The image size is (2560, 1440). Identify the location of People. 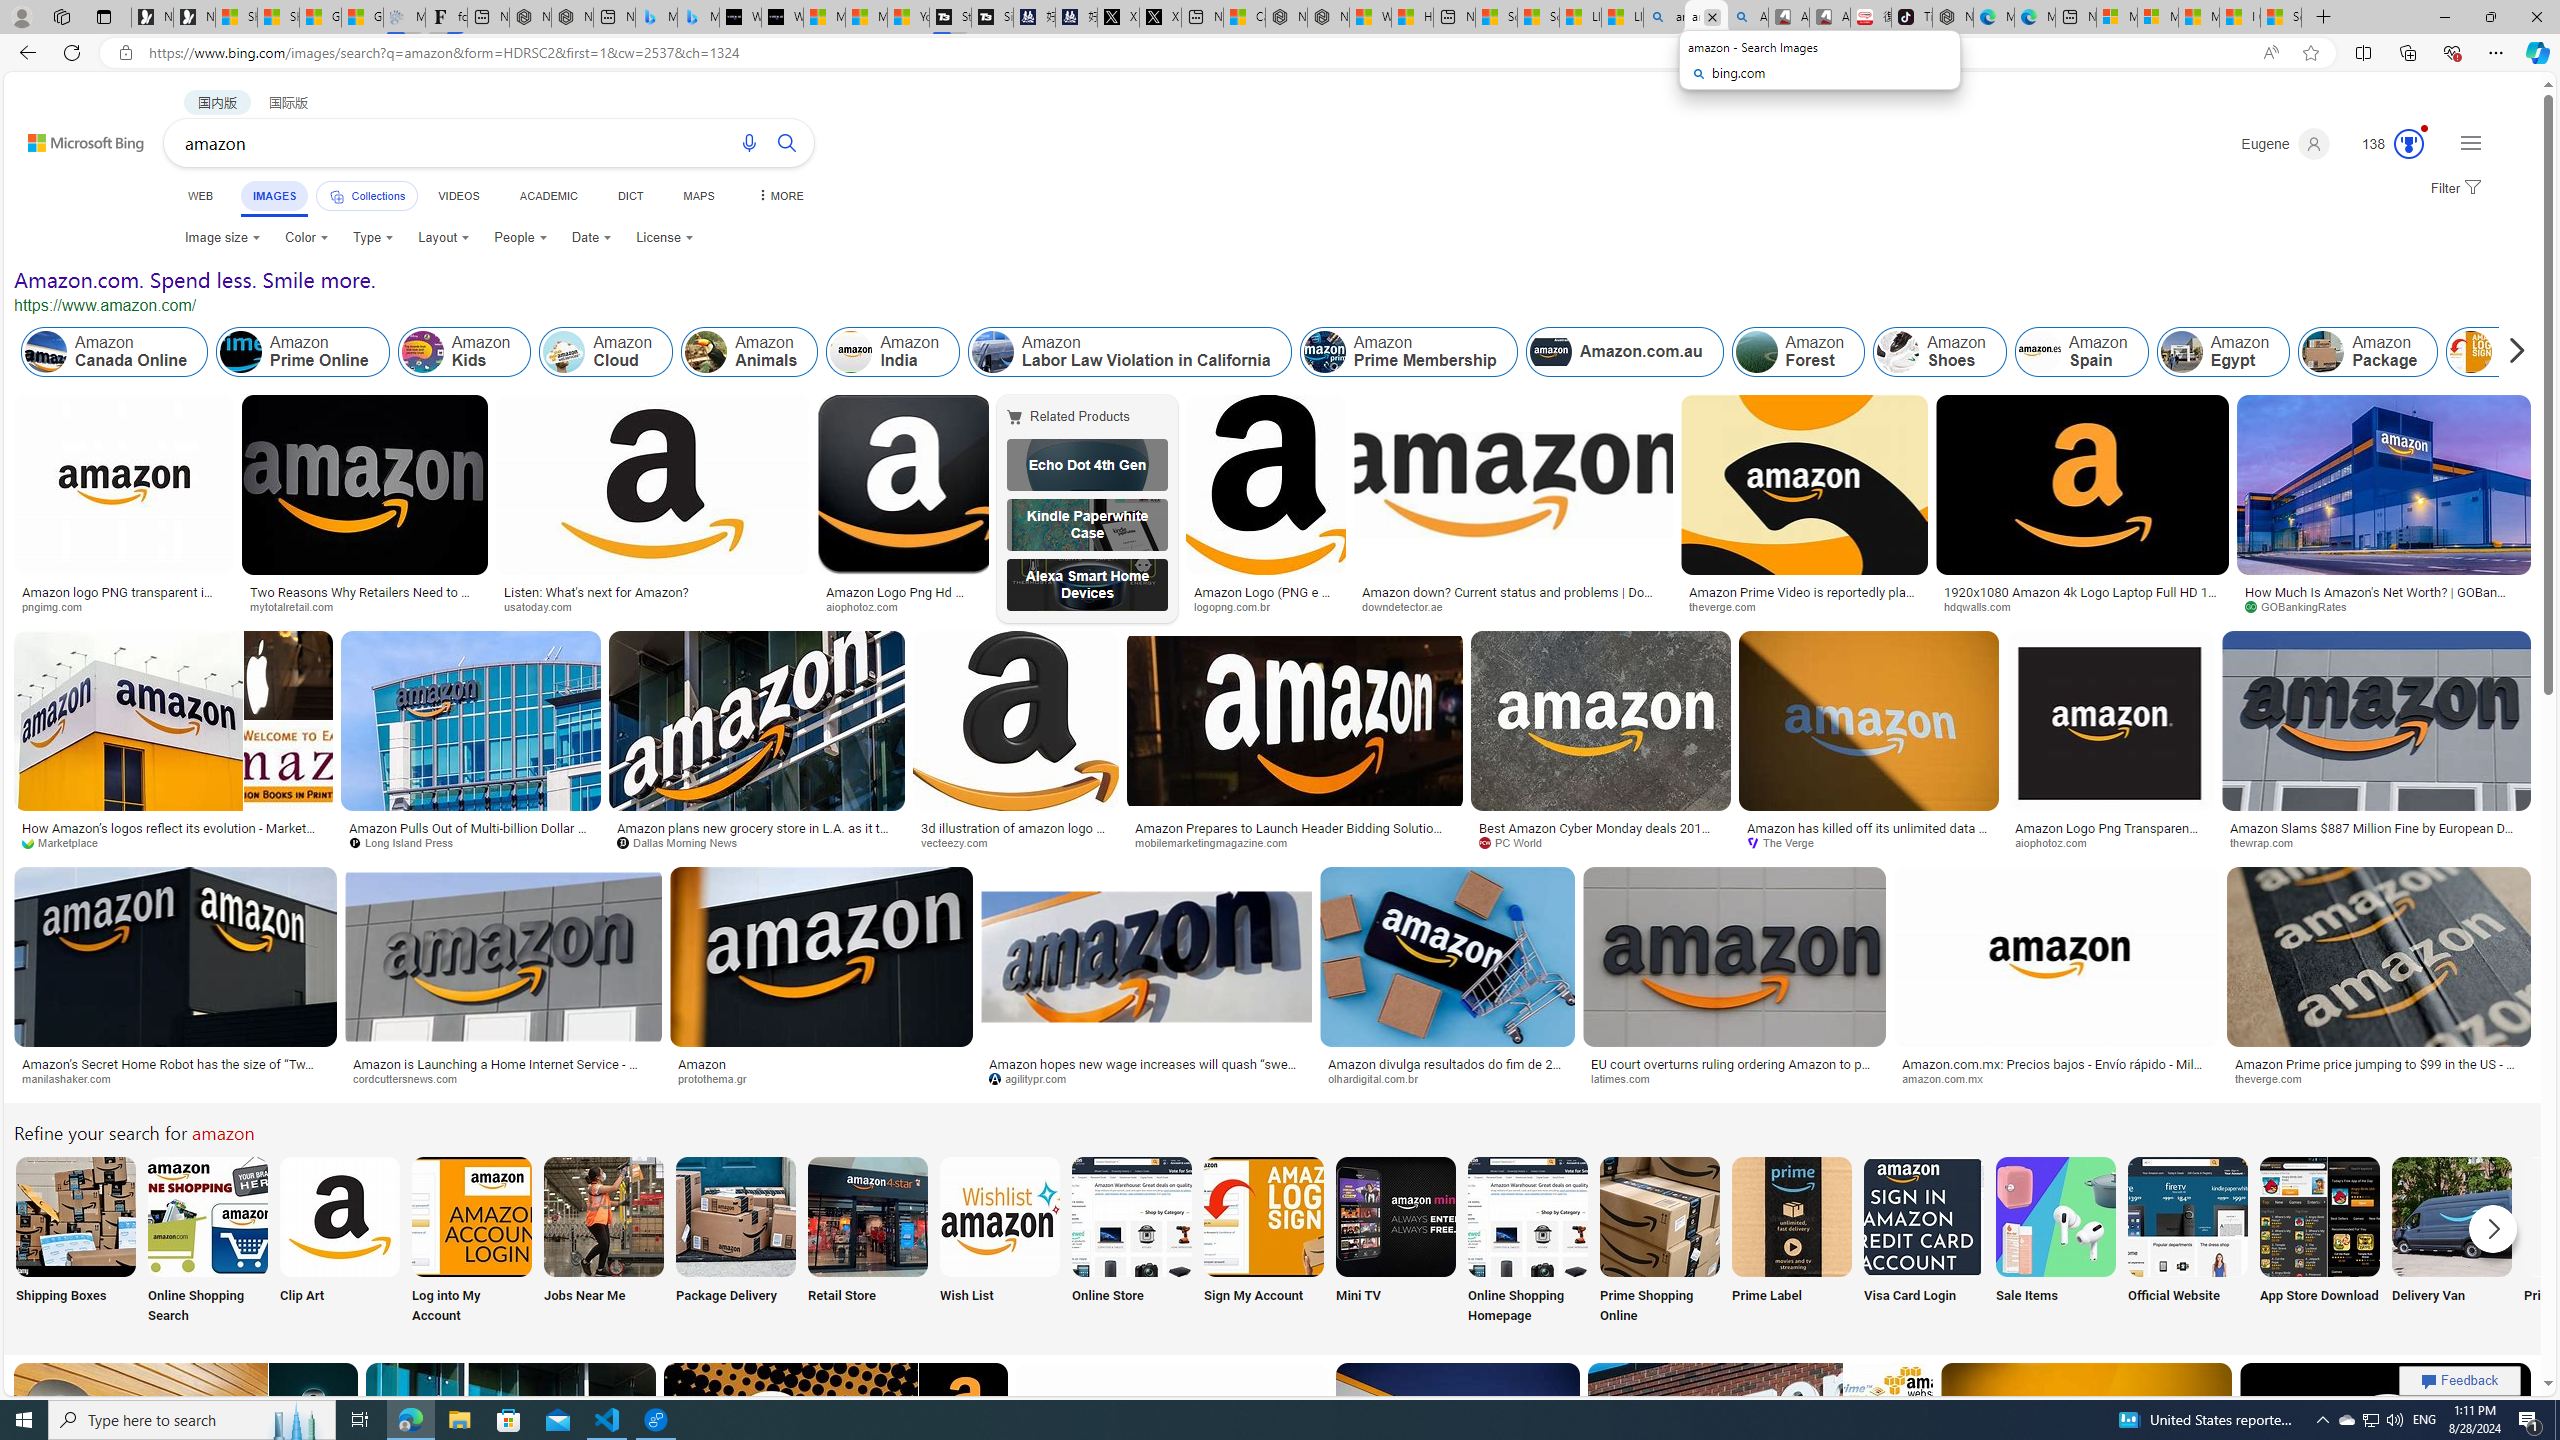
(520, 238).